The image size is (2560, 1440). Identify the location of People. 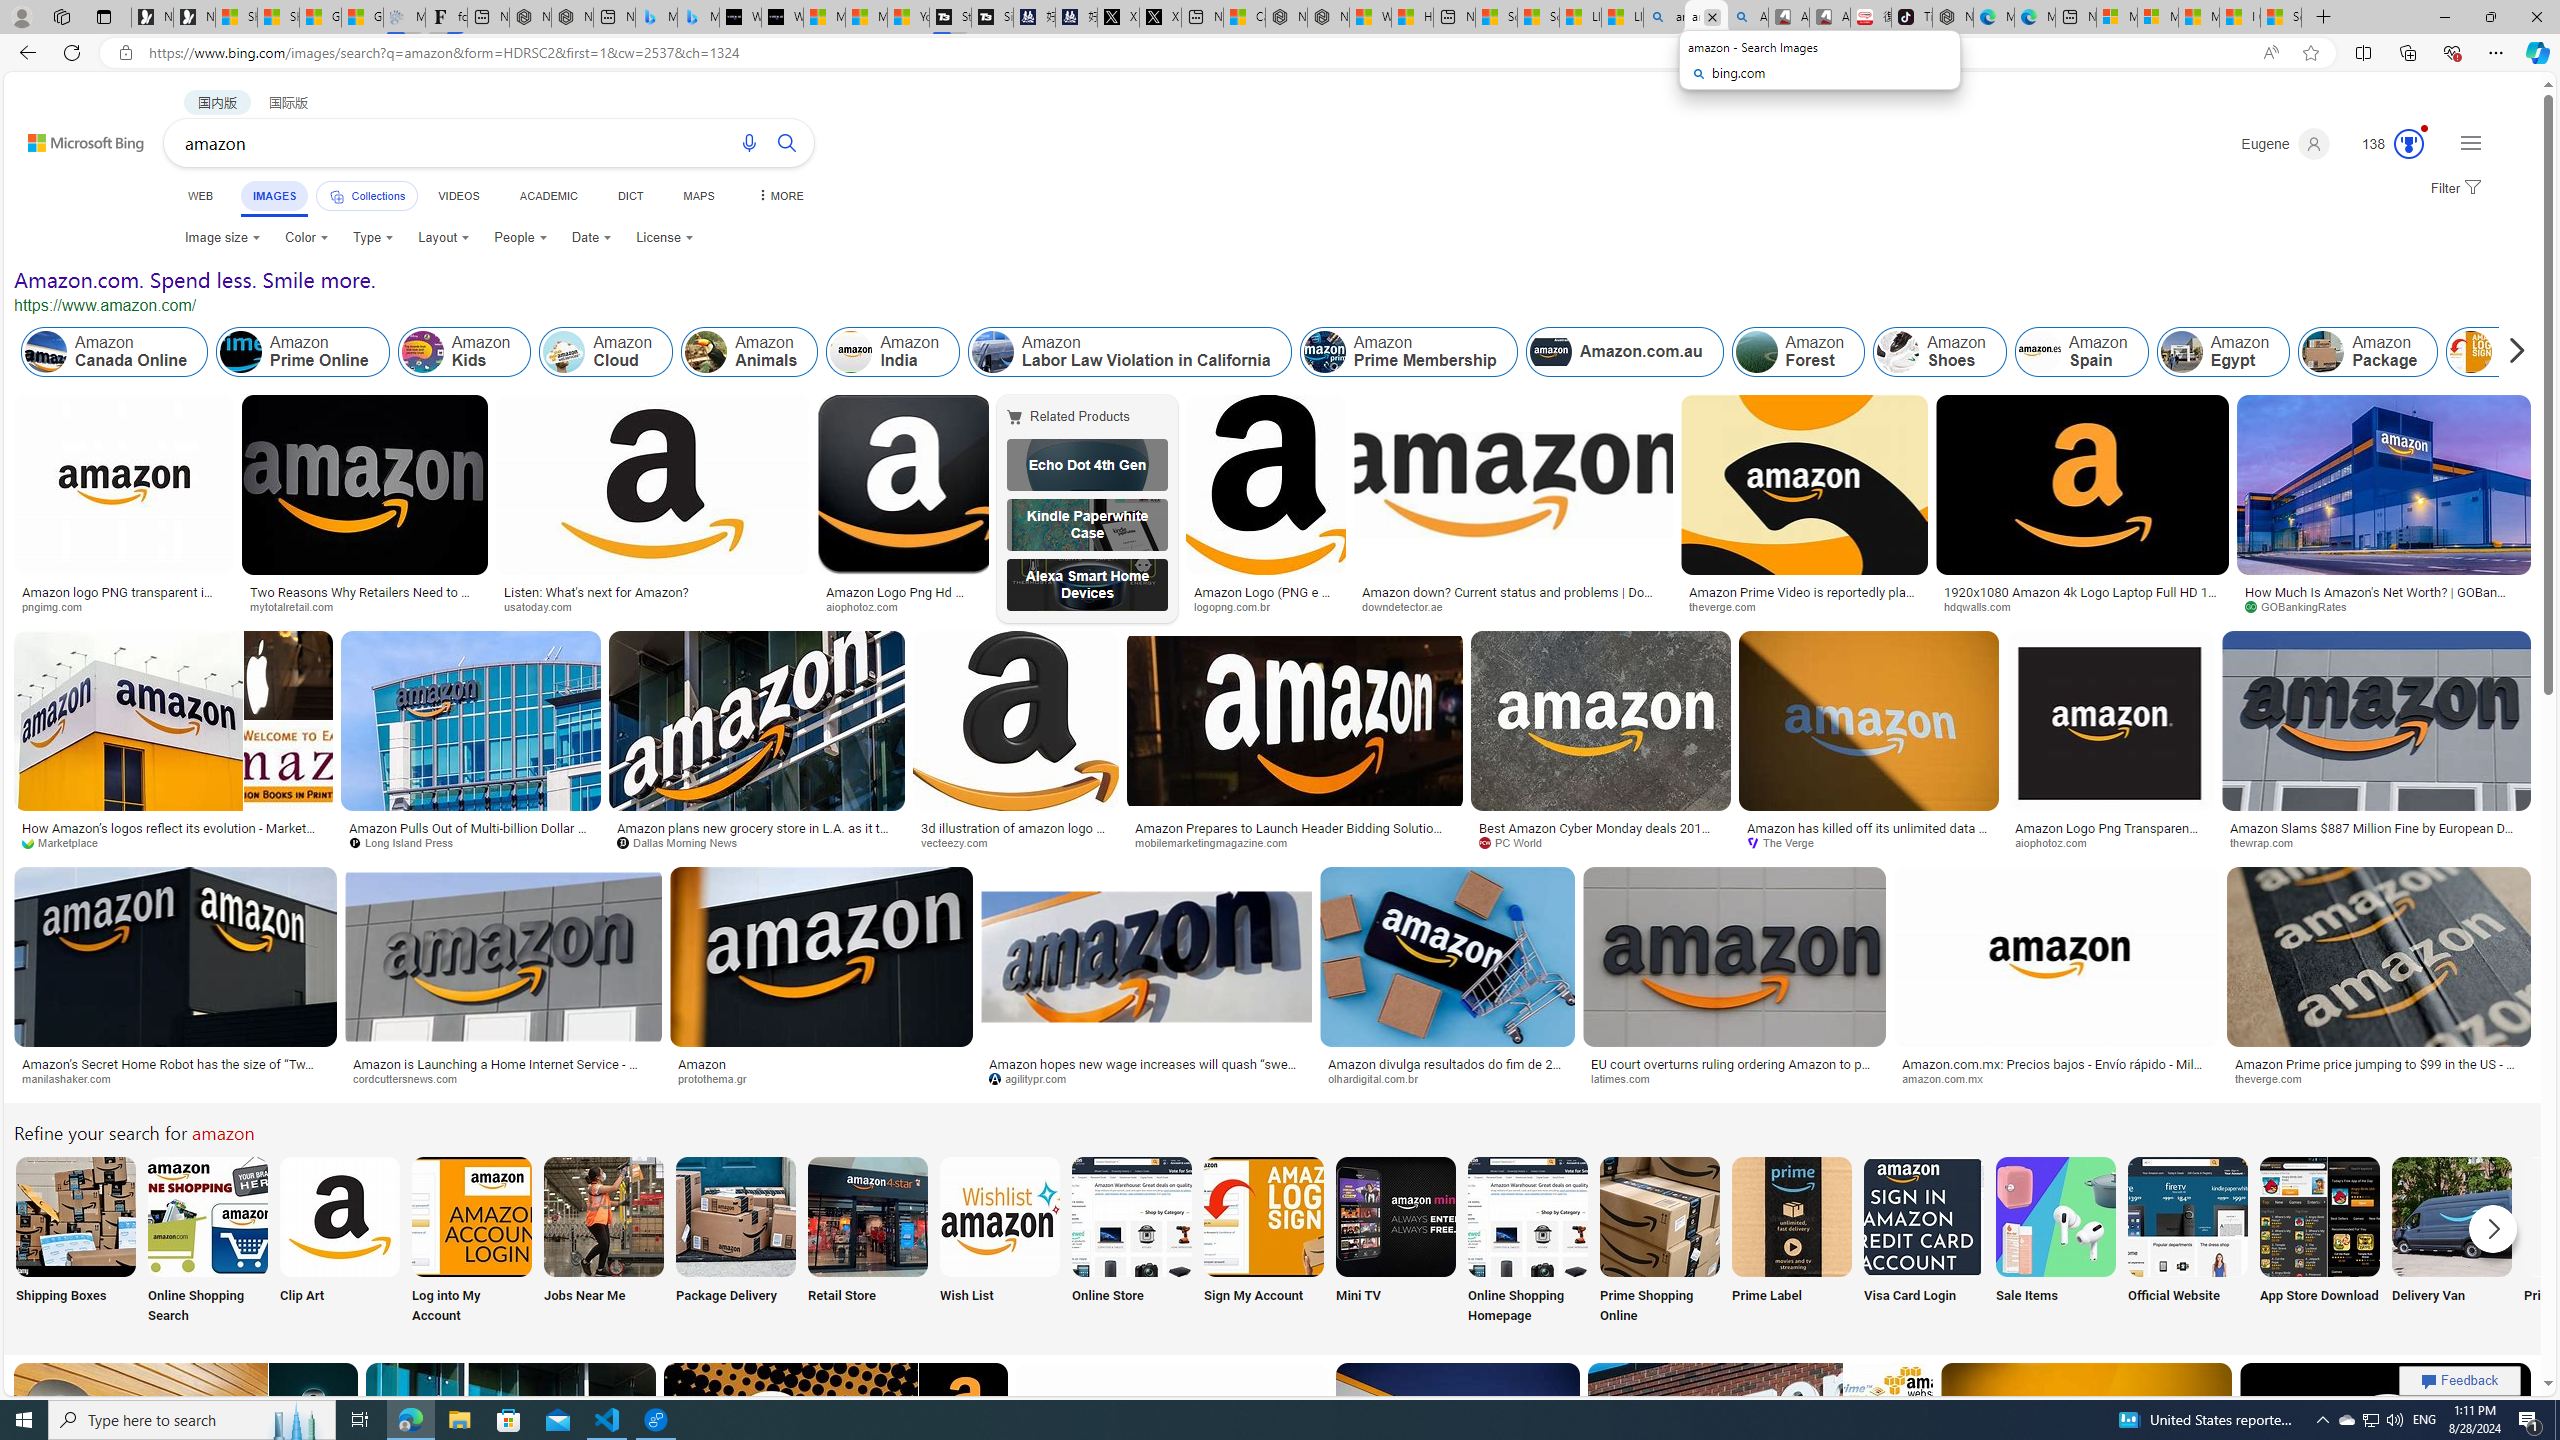
(520, 238).